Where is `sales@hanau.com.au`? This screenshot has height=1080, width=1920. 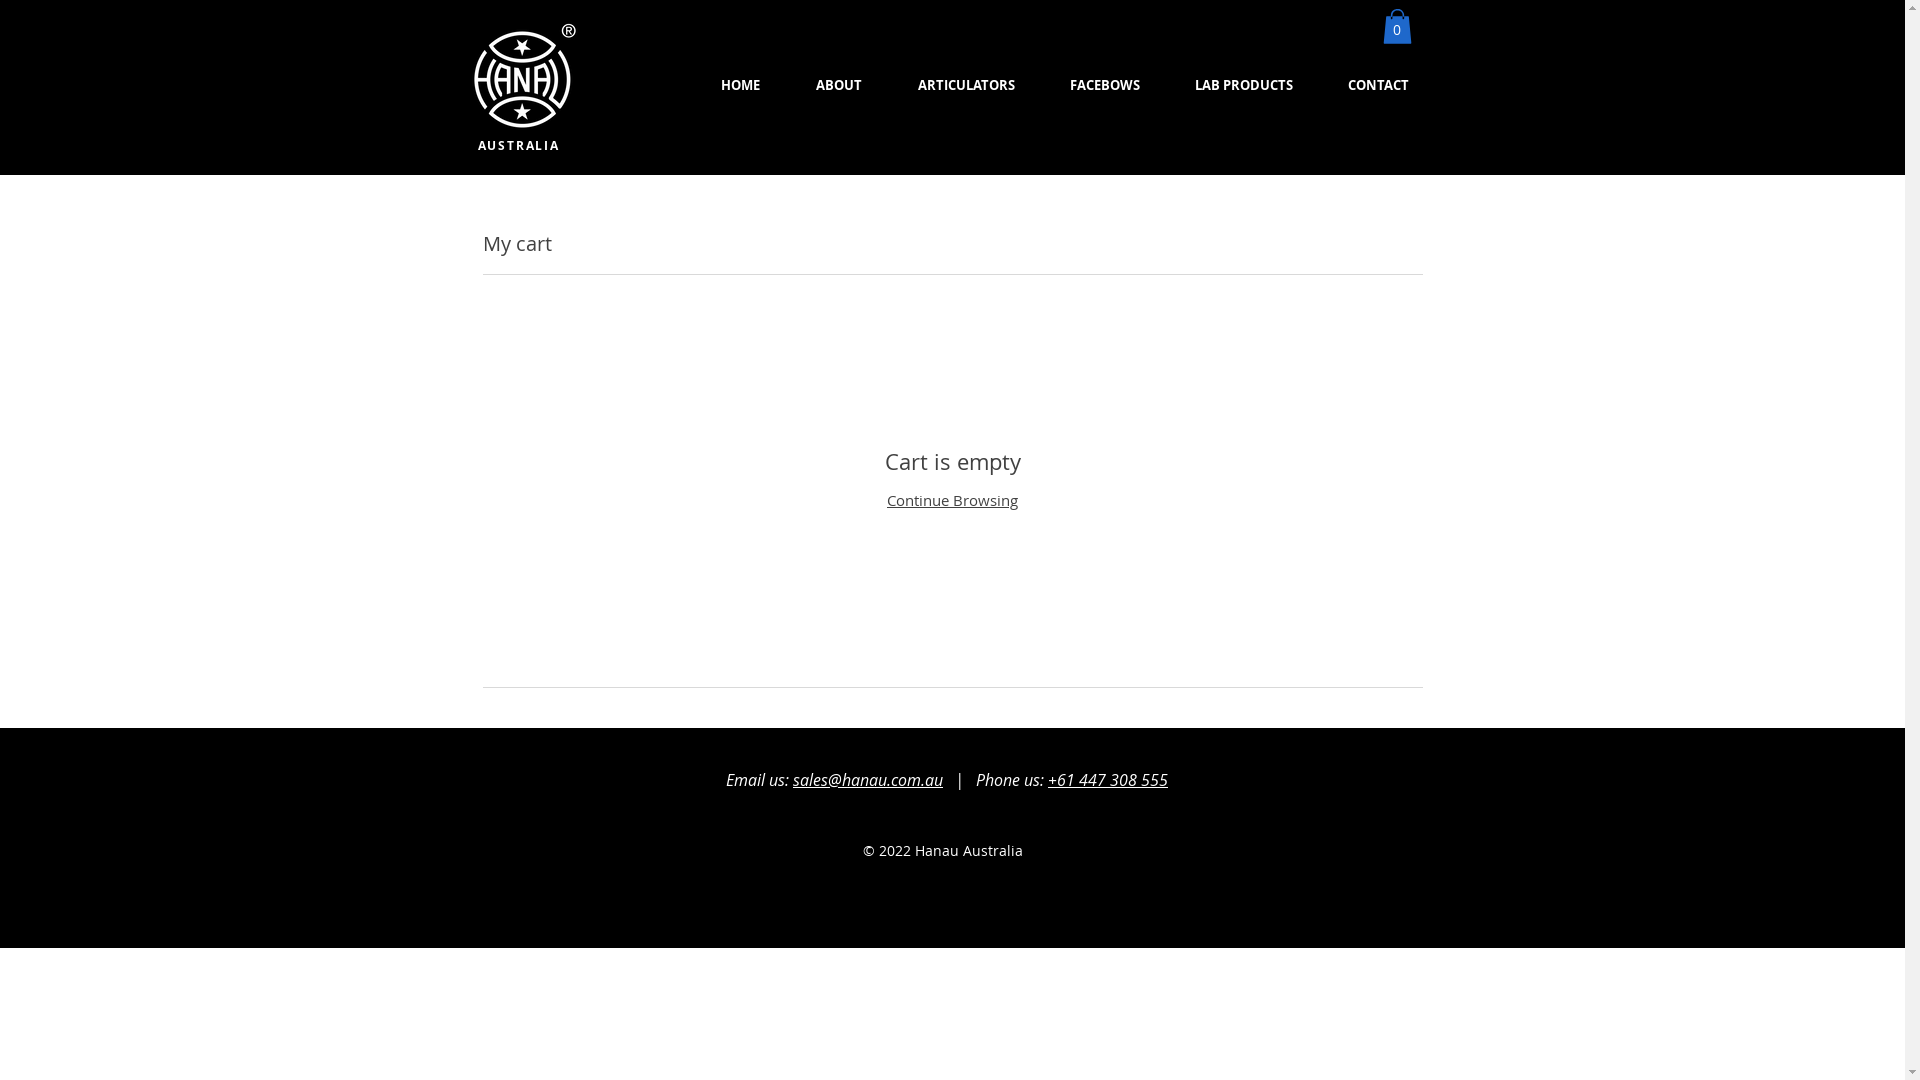 sales@hanau.com.au is located at coordinates (868, 780).